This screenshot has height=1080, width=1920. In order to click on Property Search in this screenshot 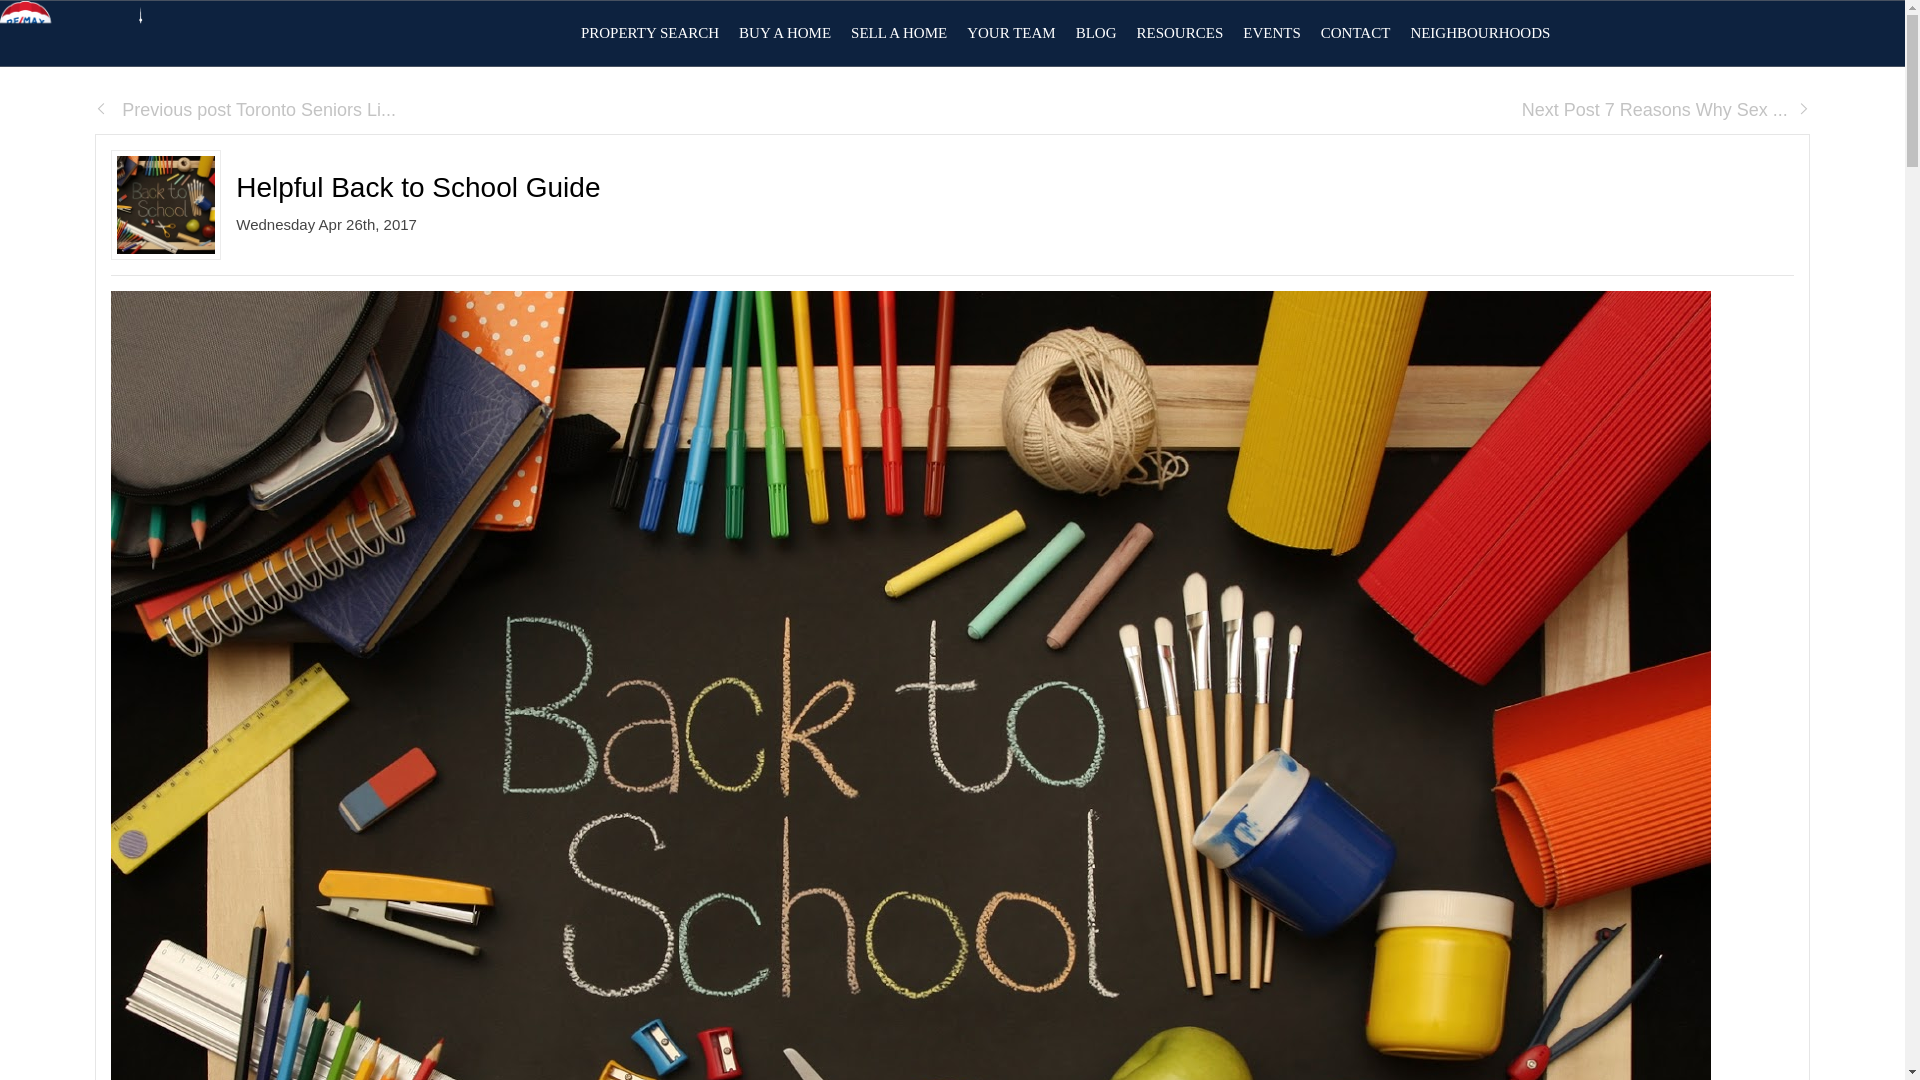, I will do `click(650, 33)`.